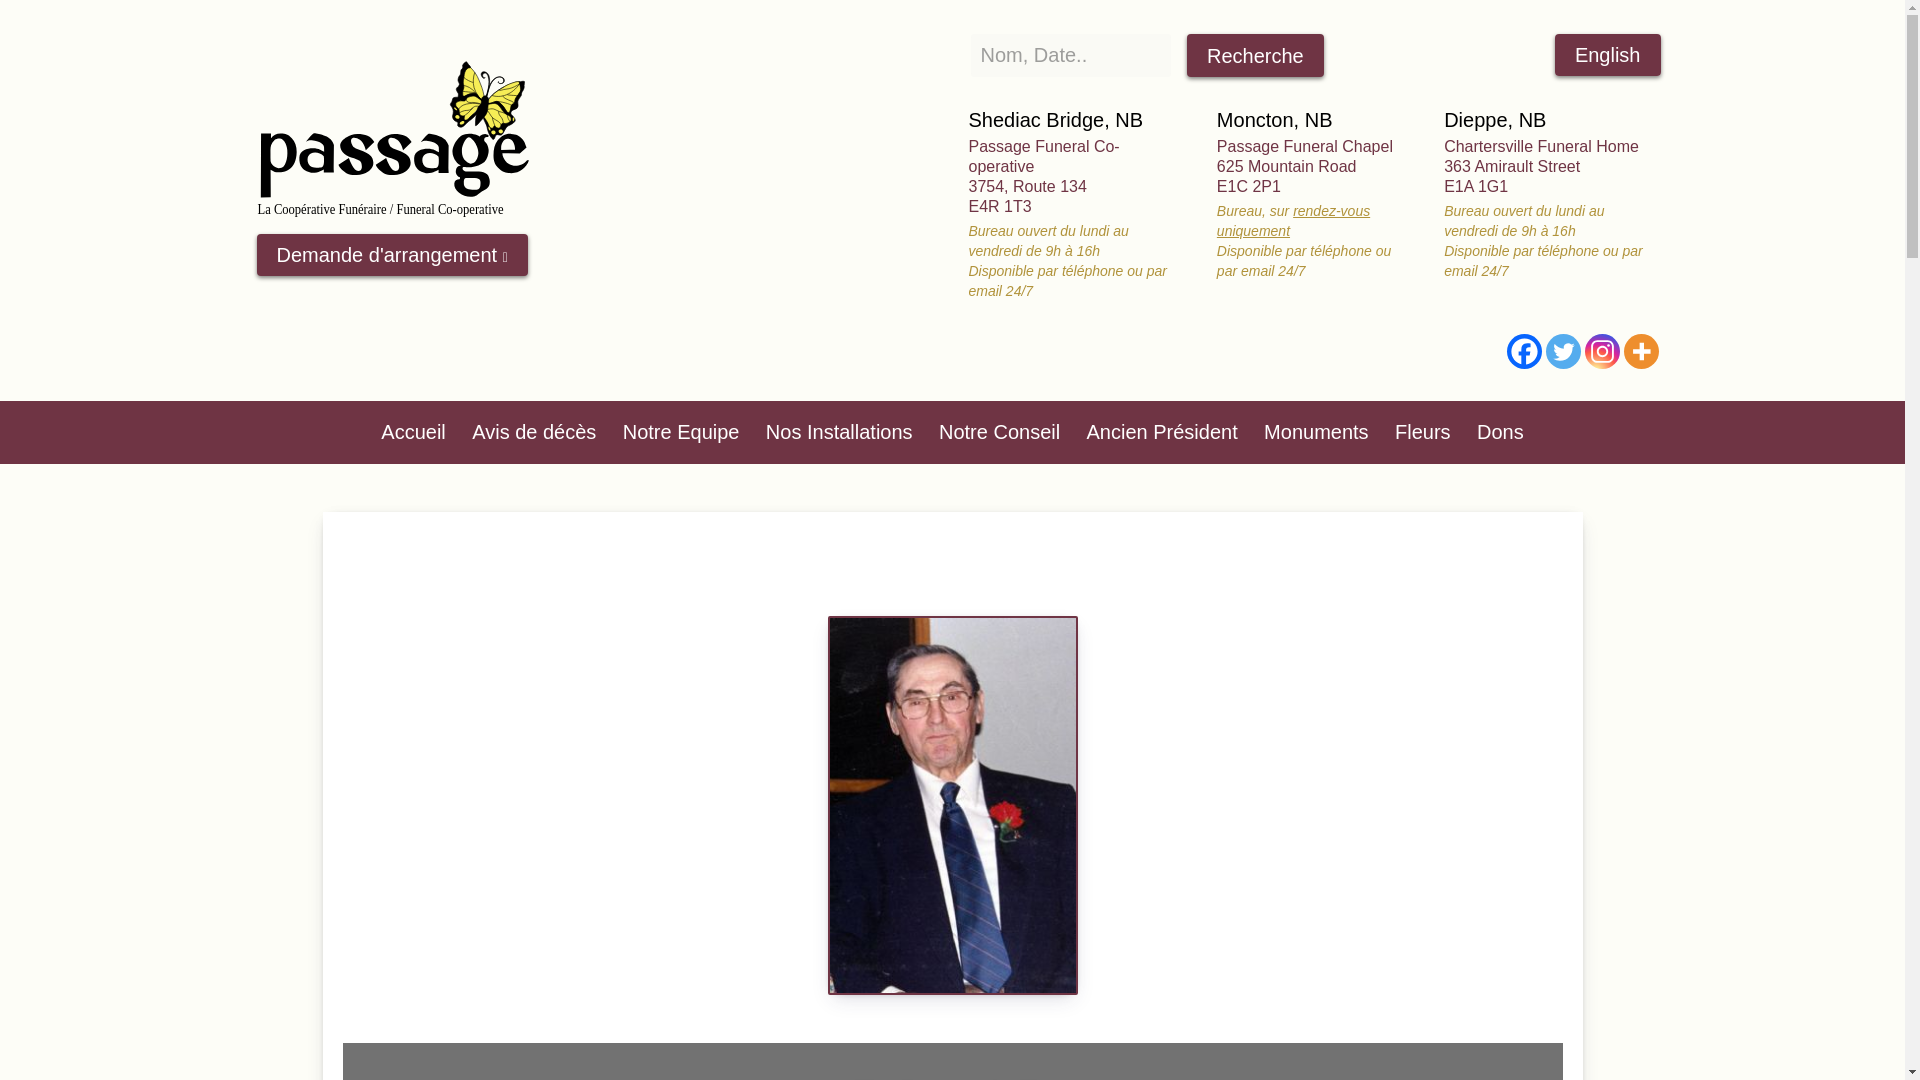 This screenshot has width=1920, height=1080. I want to click on Nos Installations, so click(838, 432).